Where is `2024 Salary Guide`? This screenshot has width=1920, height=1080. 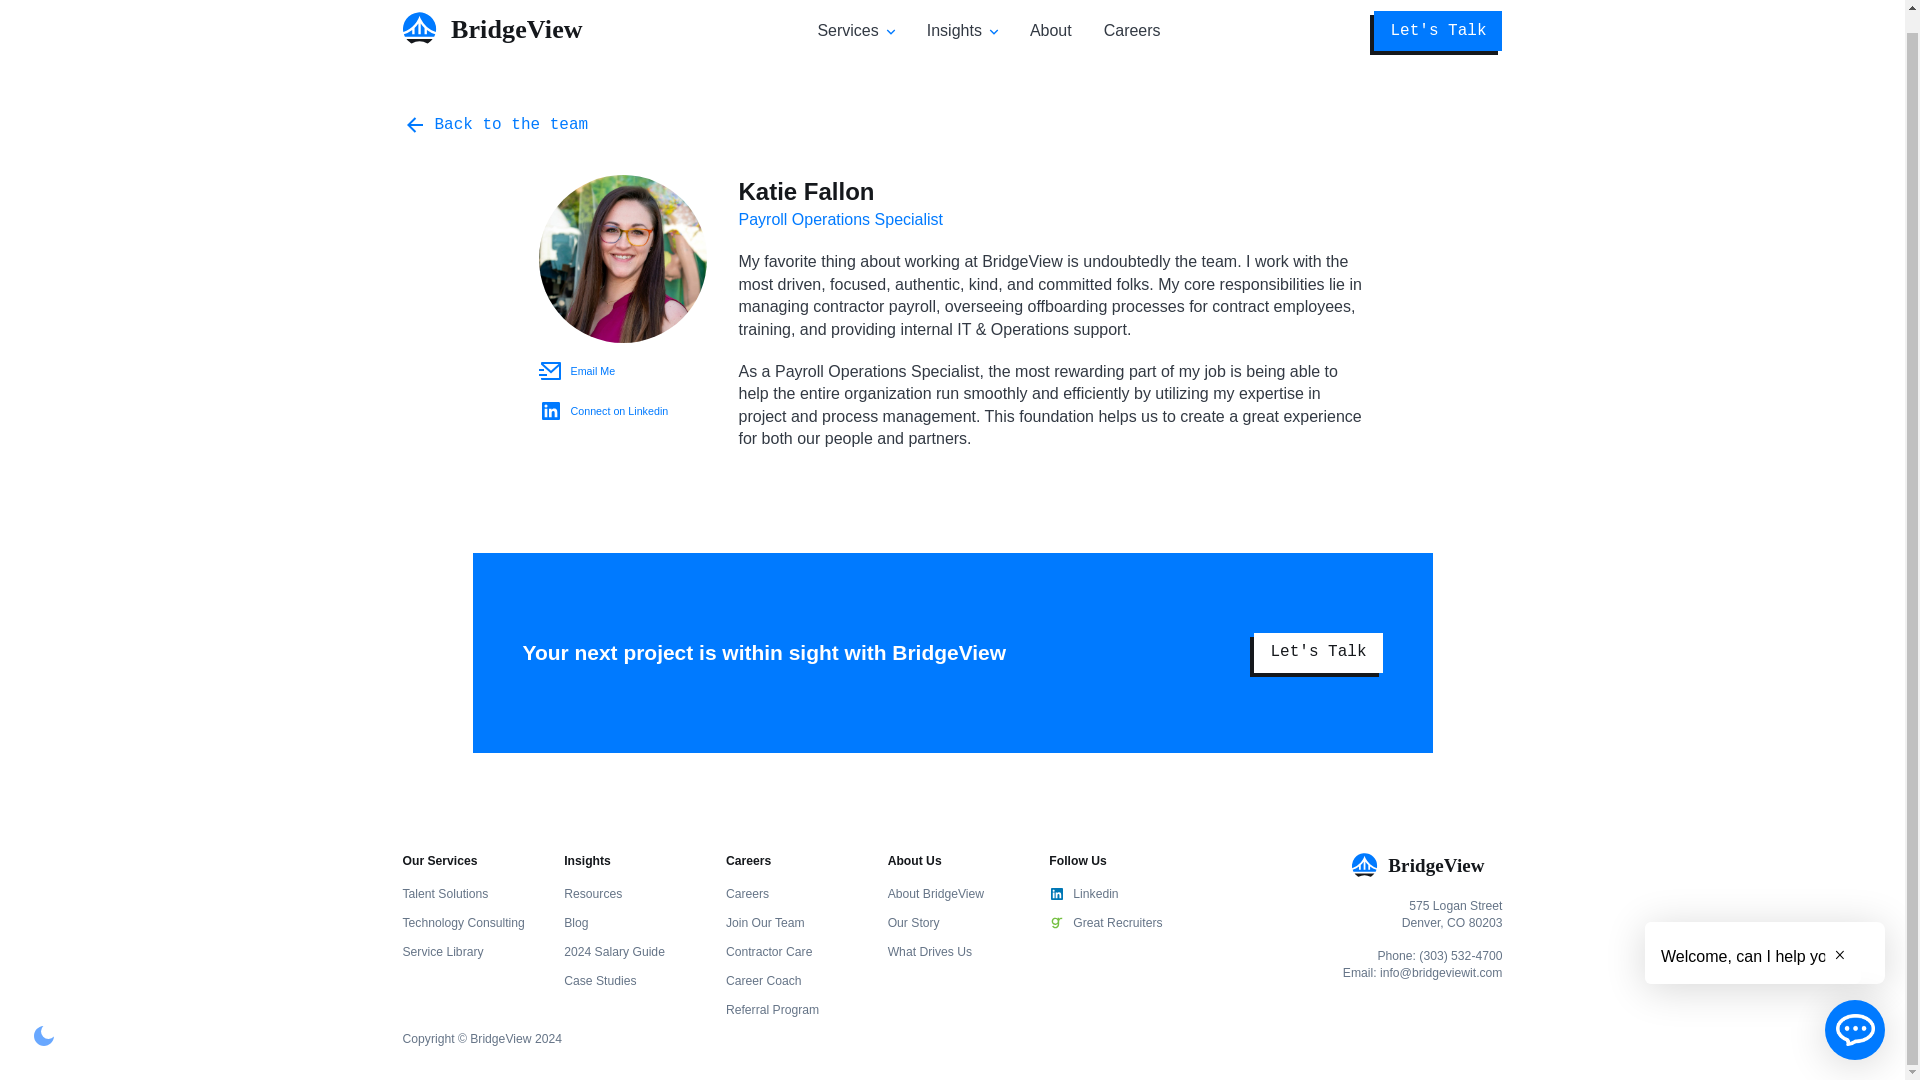 2024 Salary Guide is located at coordinates (614, 952).